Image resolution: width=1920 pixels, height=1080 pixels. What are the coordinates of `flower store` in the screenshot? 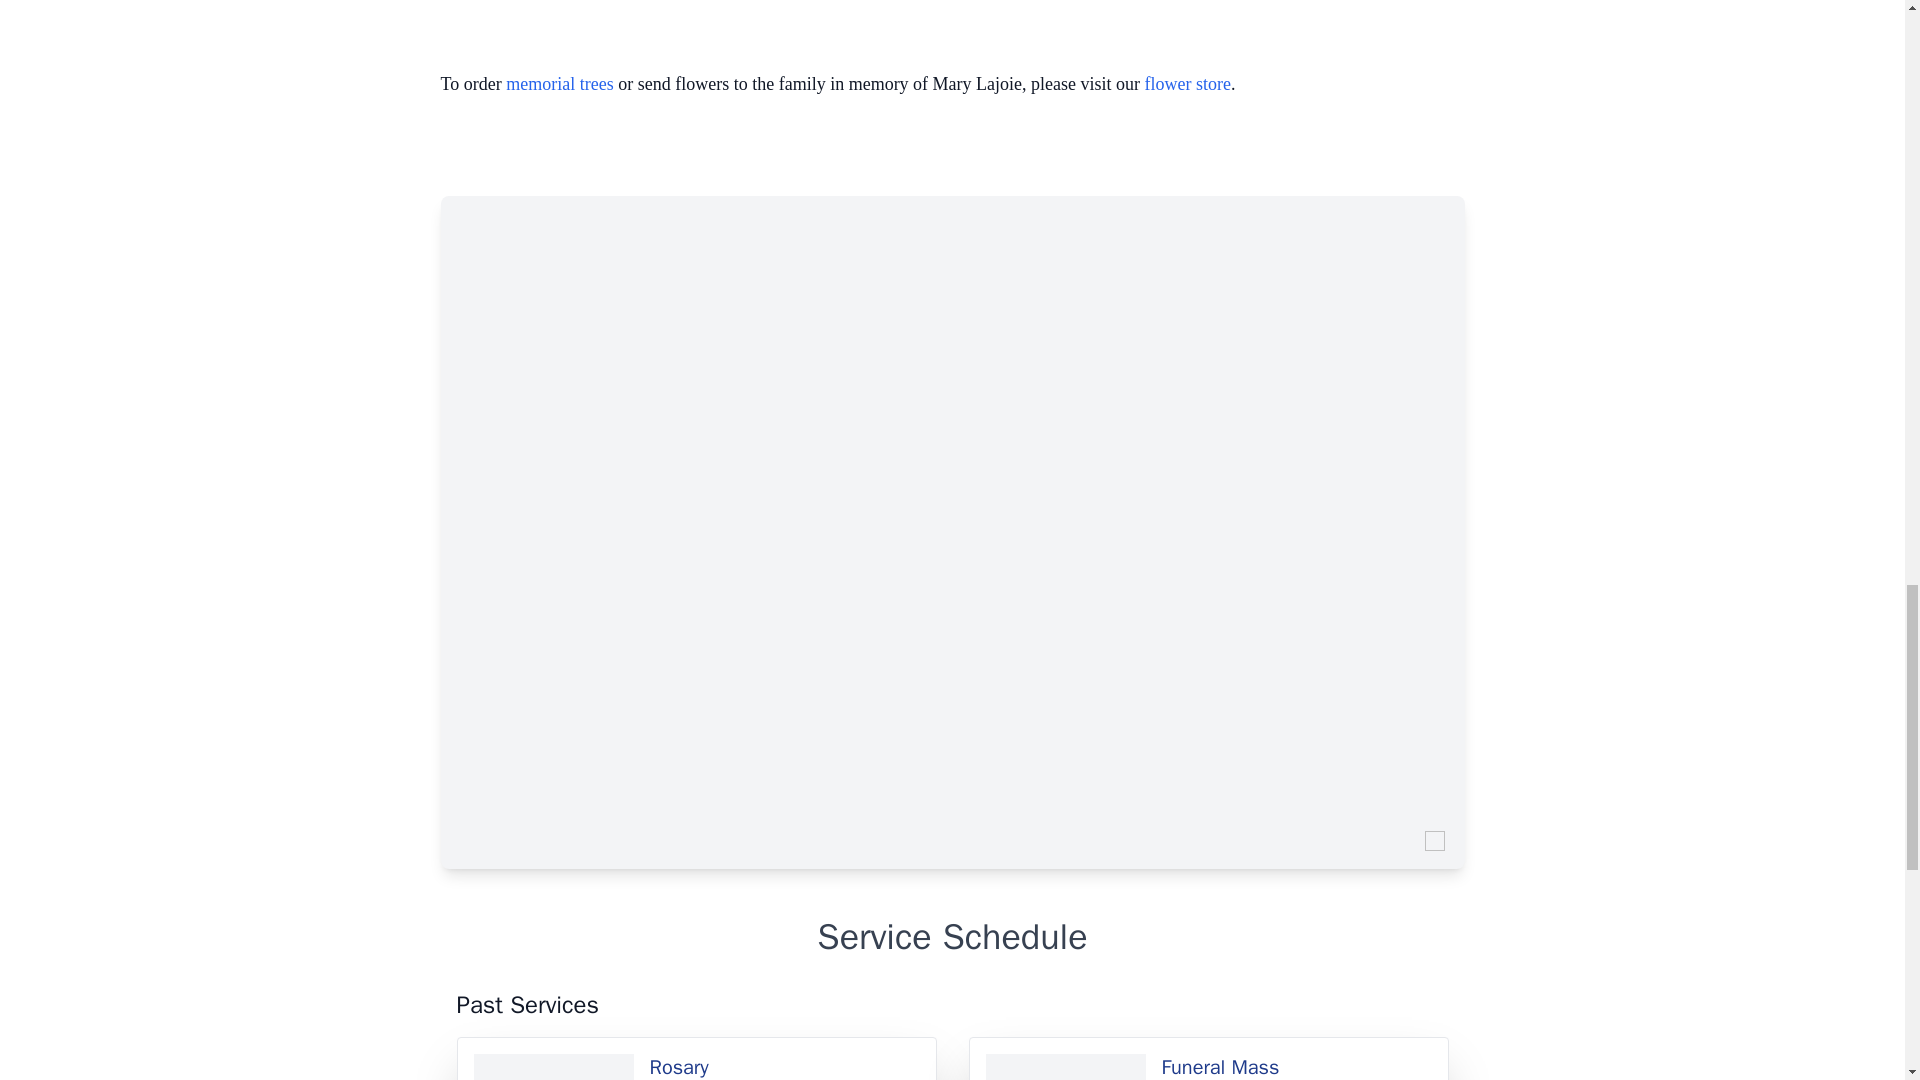 It's located at (1187, 84).